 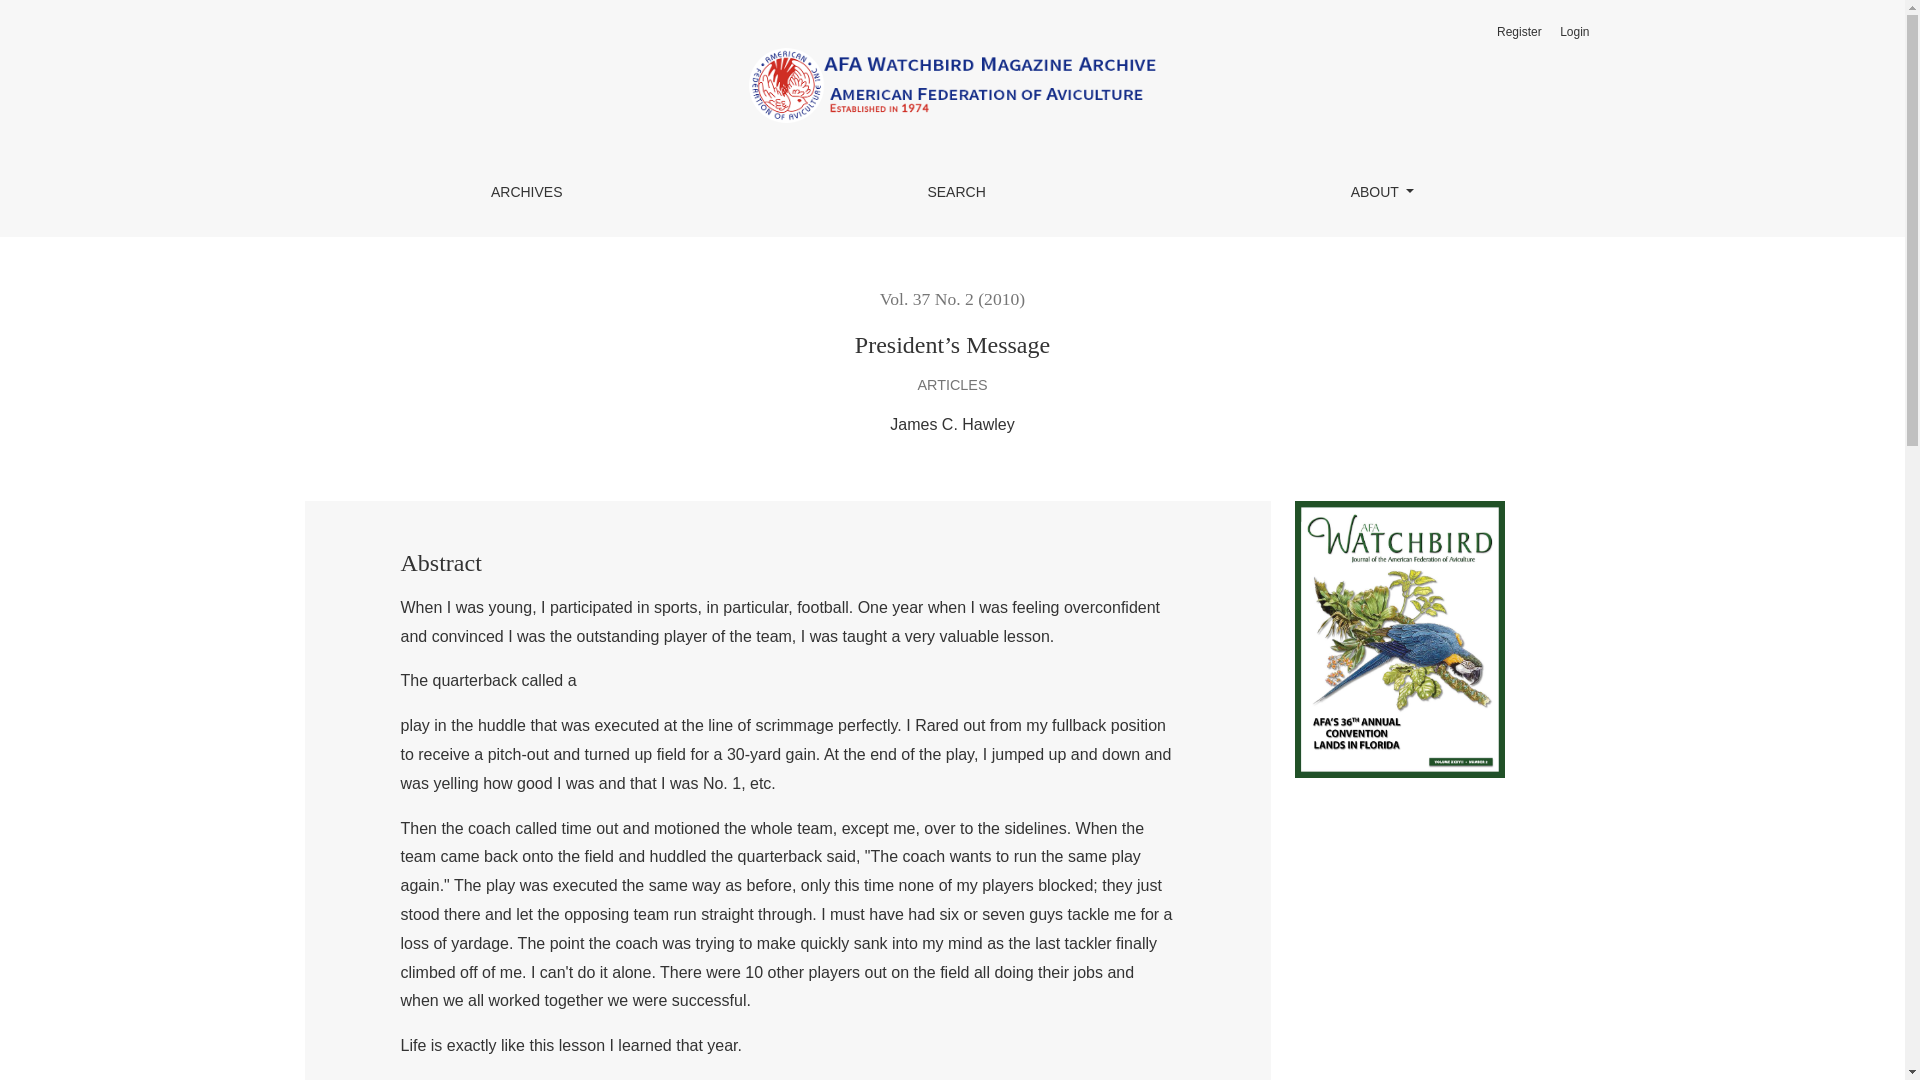 I want to click on SEARCH, so click(x=956, y=192).